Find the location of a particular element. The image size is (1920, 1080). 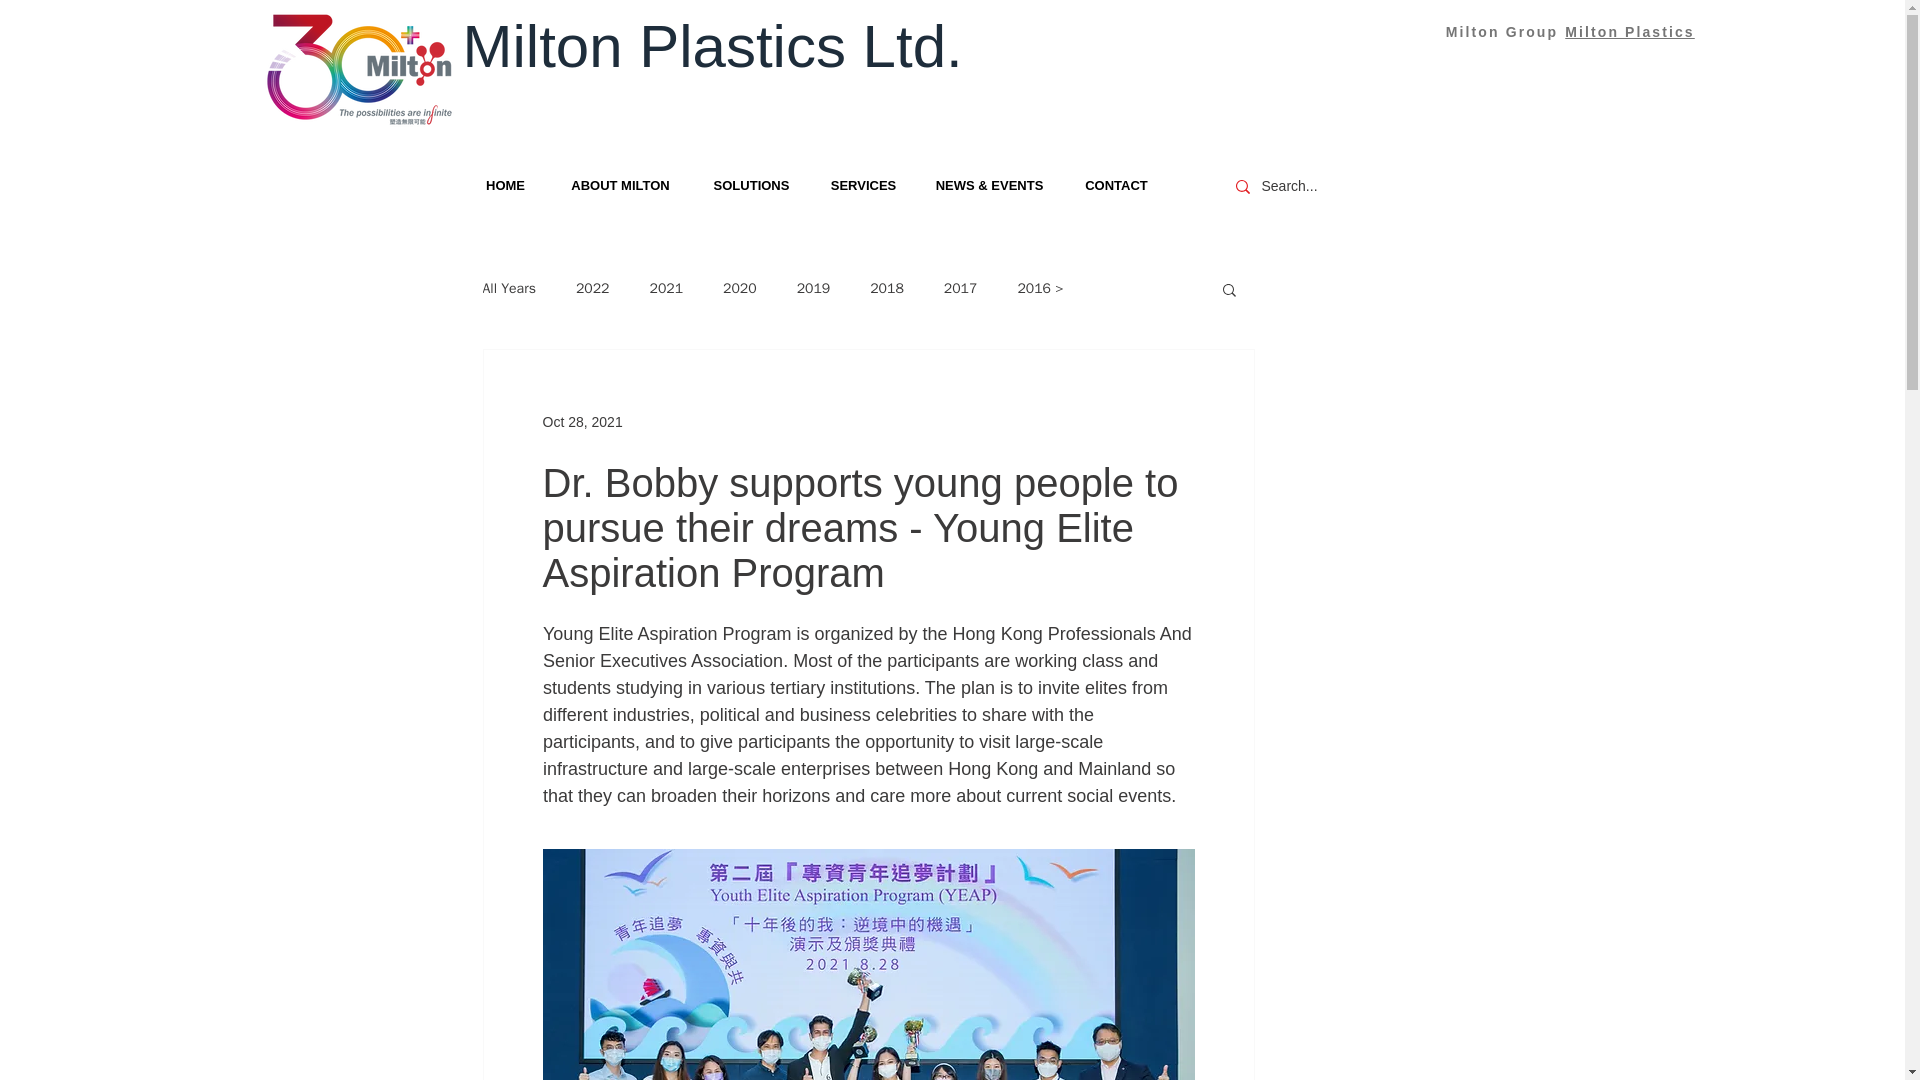

Log In is located at coordinates (1390, 30).